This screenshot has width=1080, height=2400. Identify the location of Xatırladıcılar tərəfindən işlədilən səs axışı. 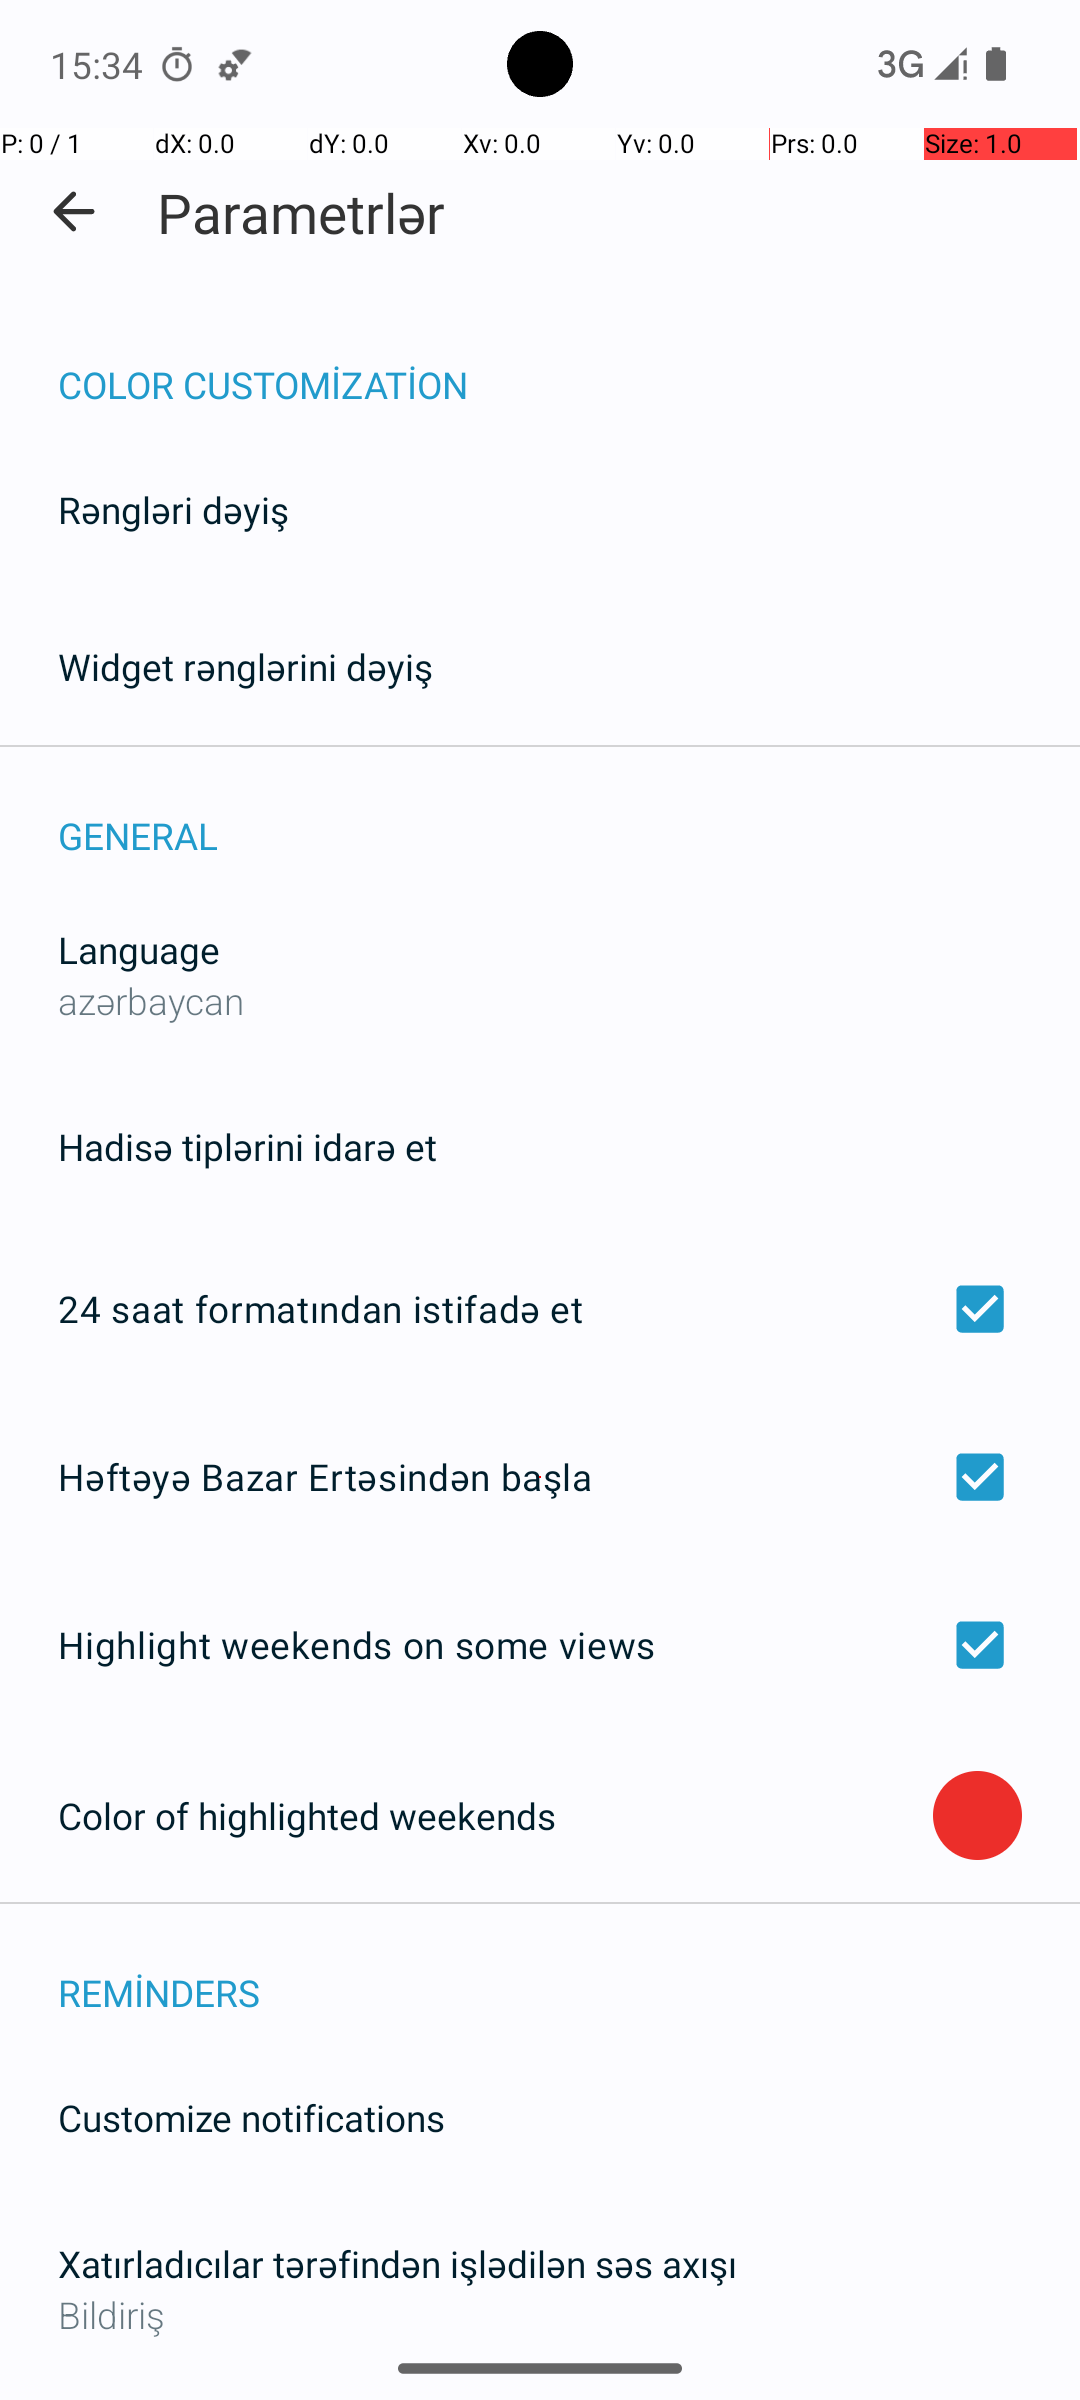
(398, 2264).